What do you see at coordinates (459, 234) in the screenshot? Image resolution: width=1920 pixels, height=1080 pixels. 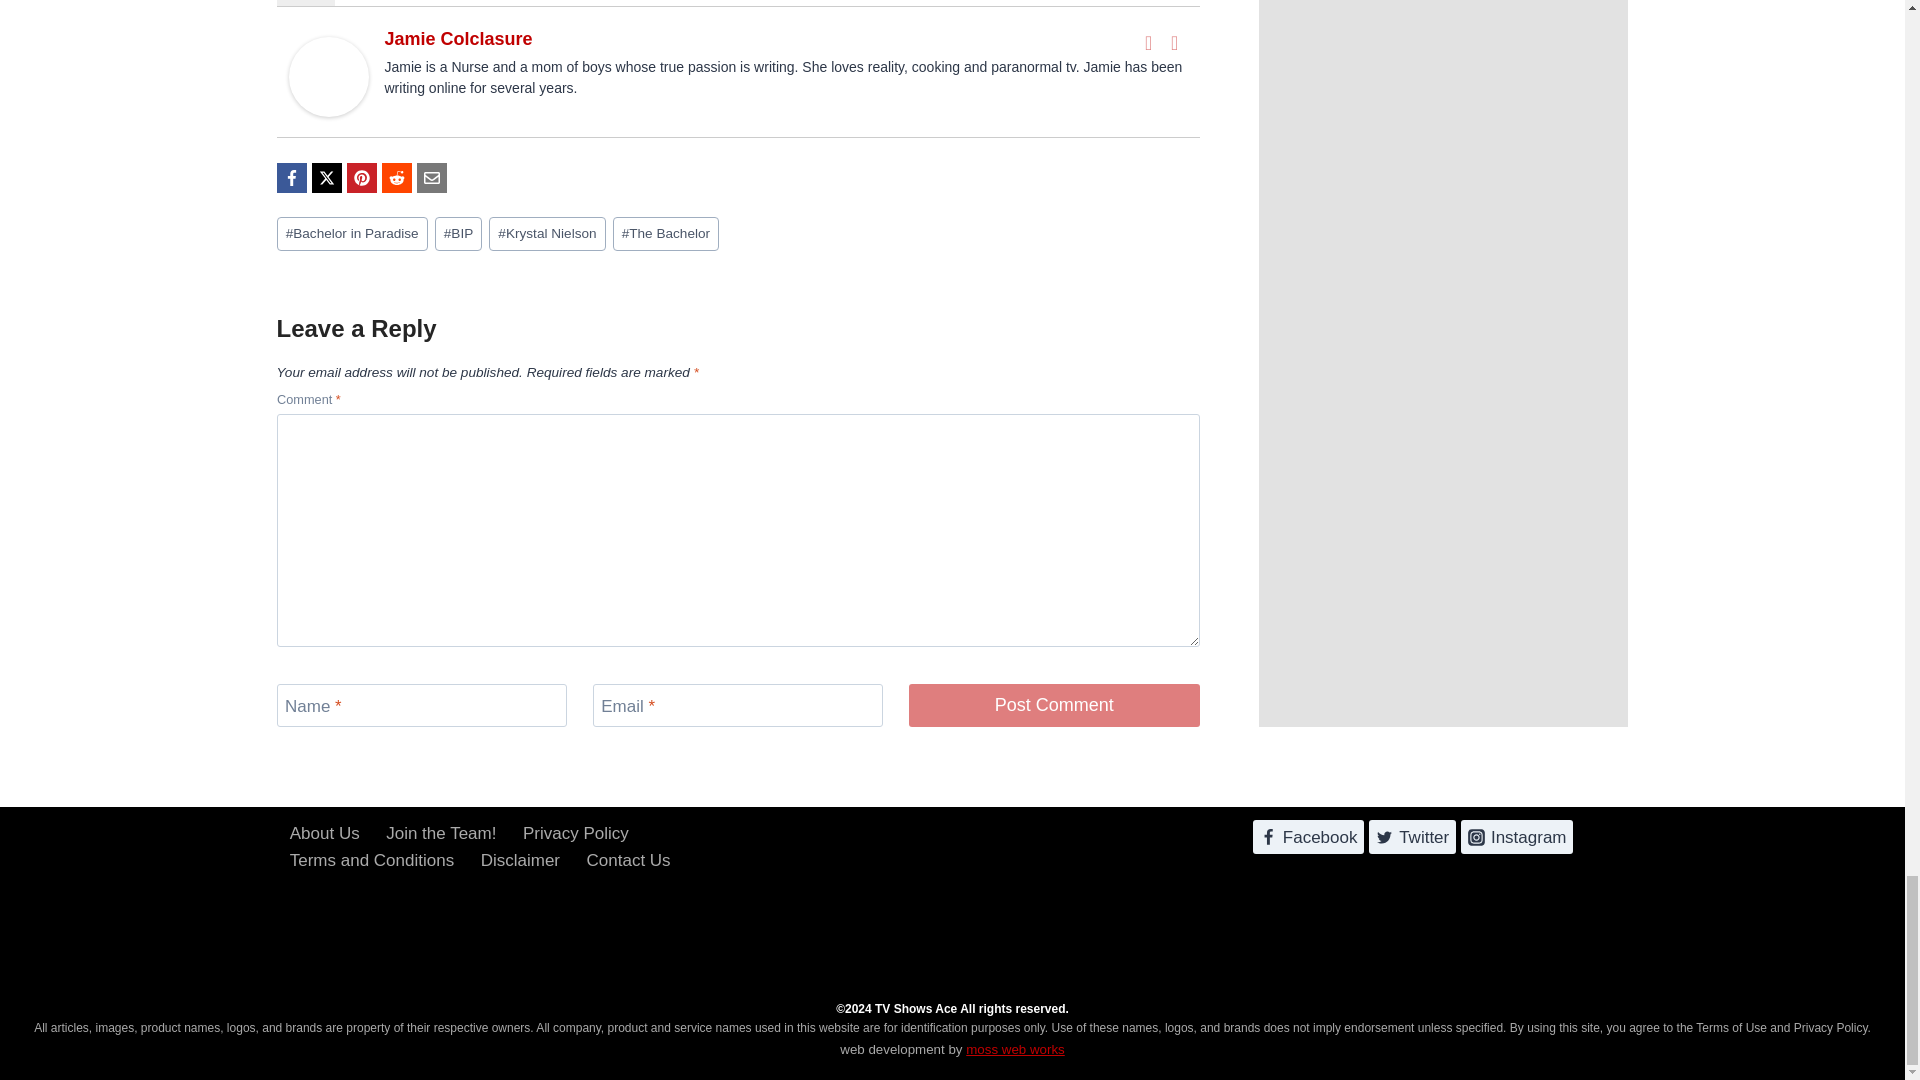 I see `BIP` at bounding box center [459, 234].